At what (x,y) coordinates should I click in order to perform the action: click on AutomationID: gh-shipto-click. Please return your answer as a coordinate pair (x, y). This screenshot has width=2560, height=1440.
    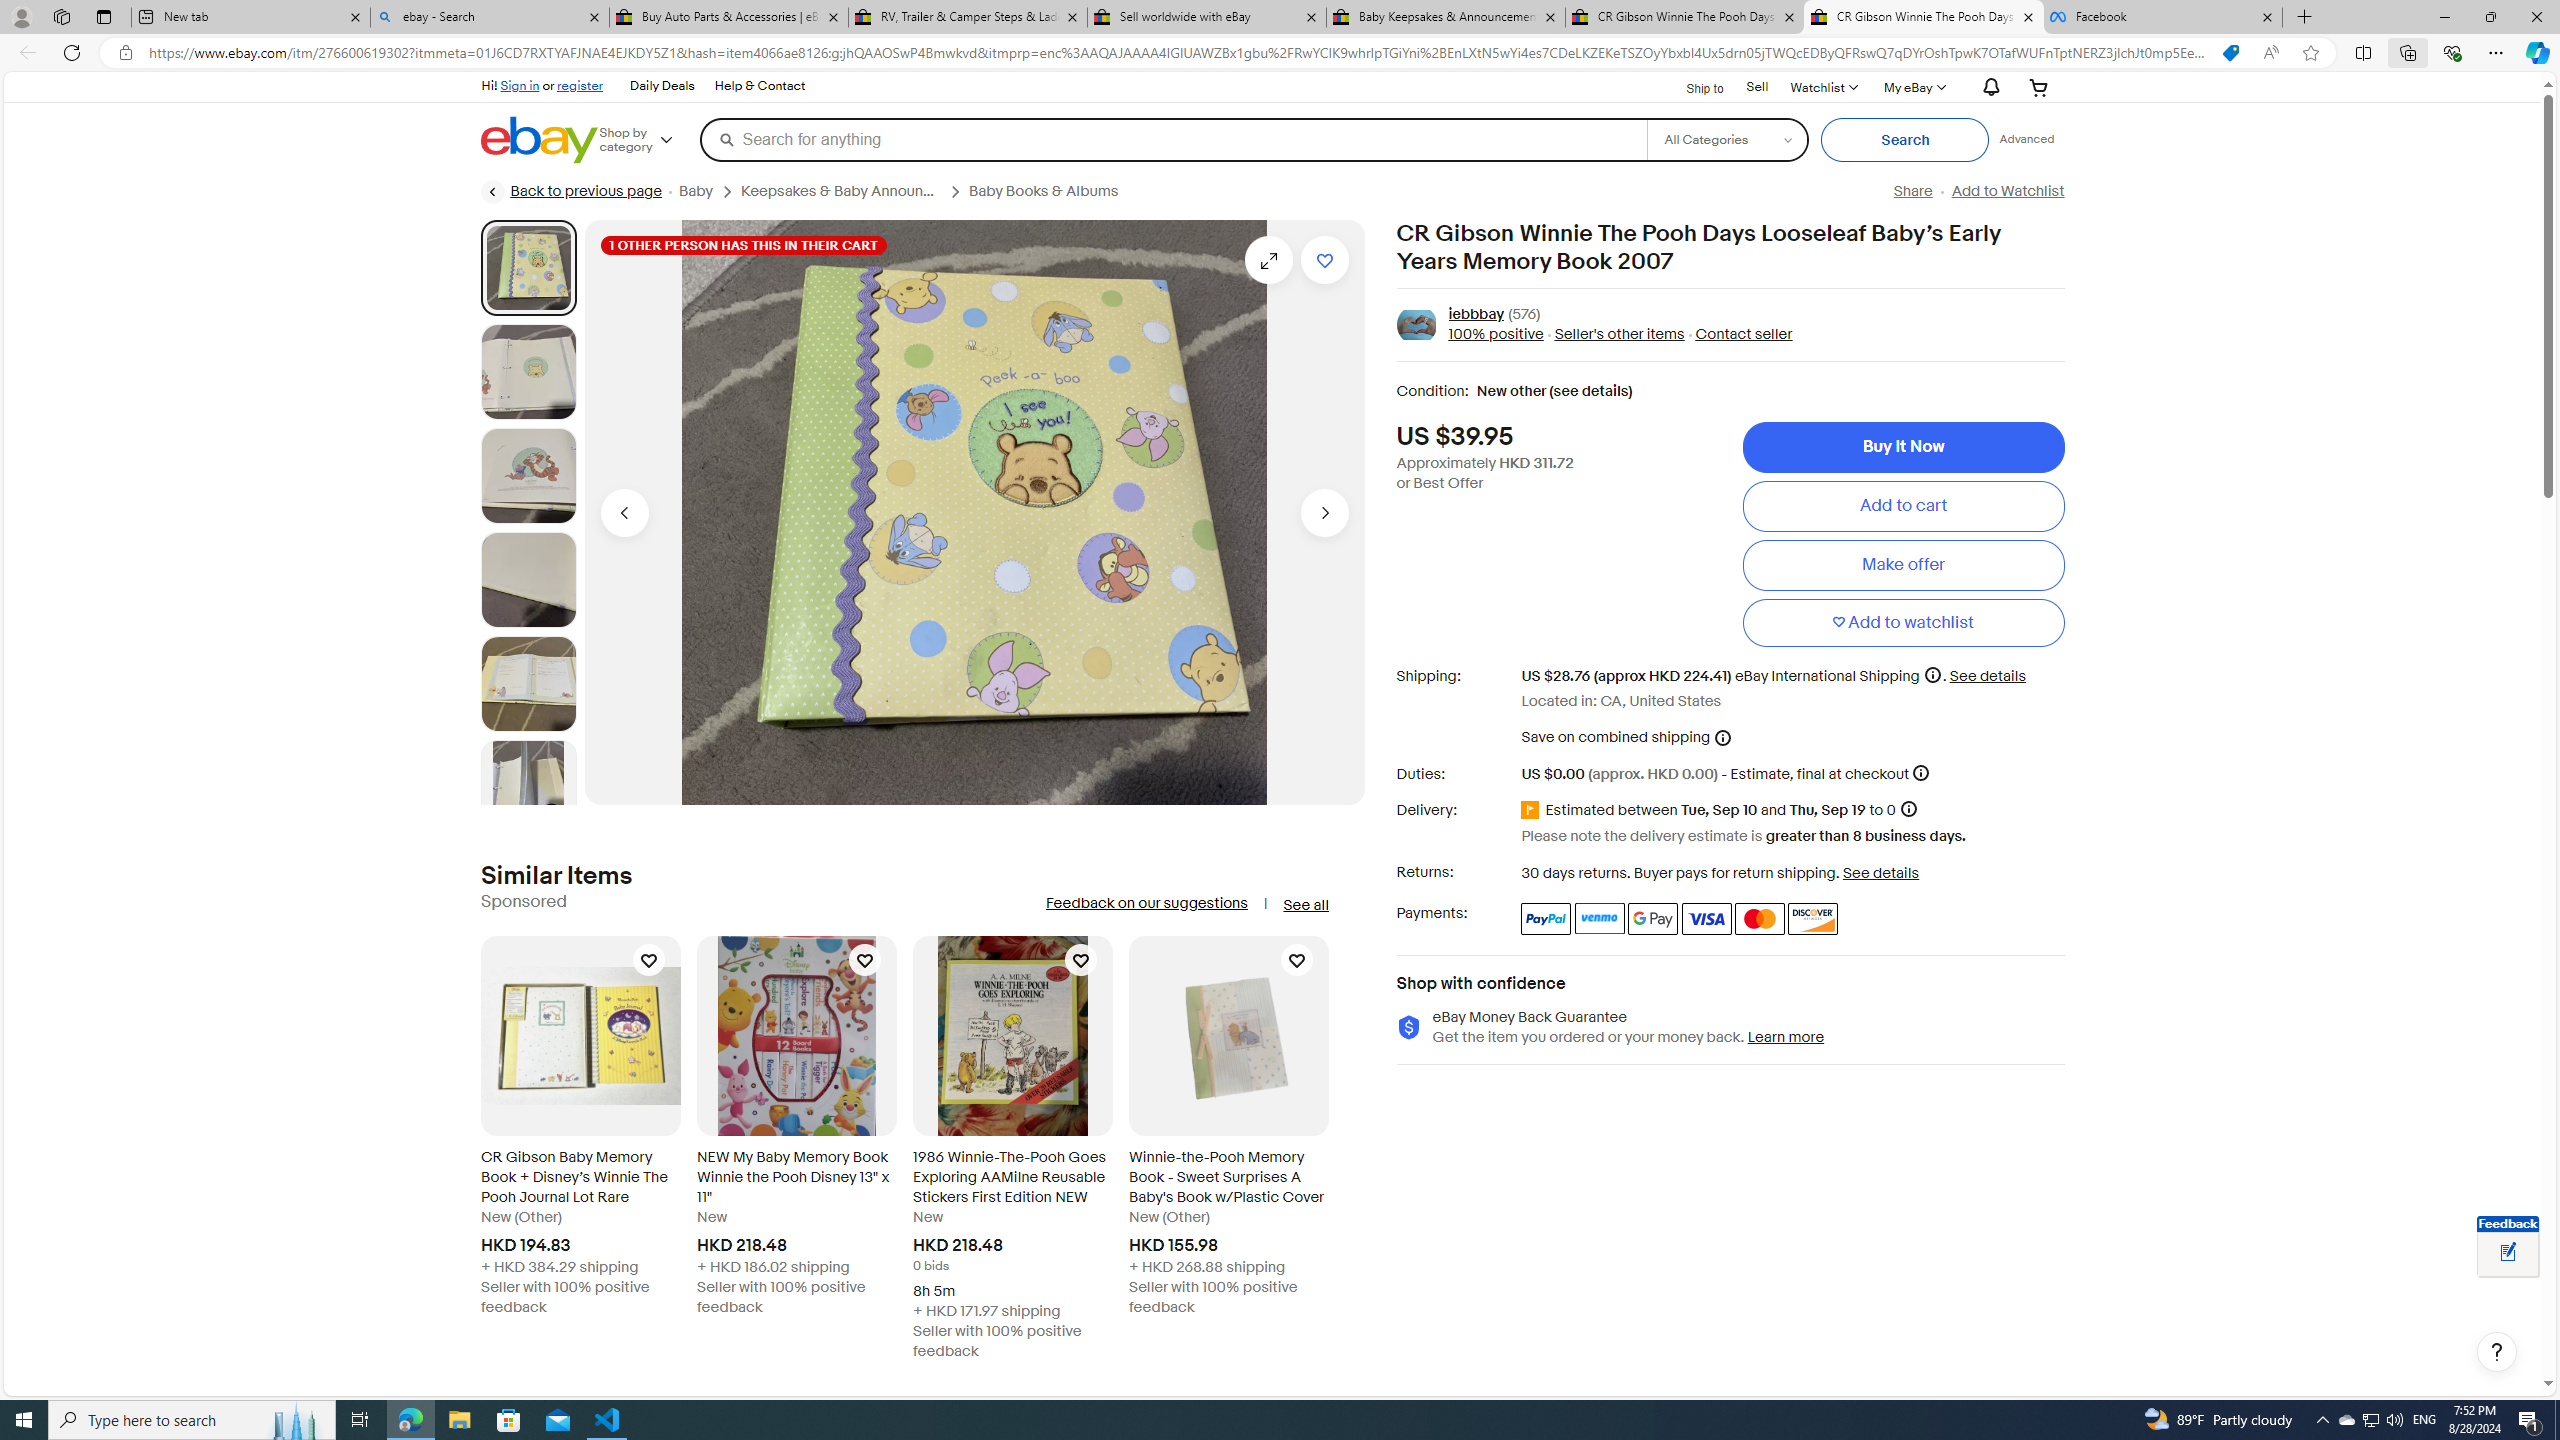
    Looking at the image, I should click on (1692, 86).